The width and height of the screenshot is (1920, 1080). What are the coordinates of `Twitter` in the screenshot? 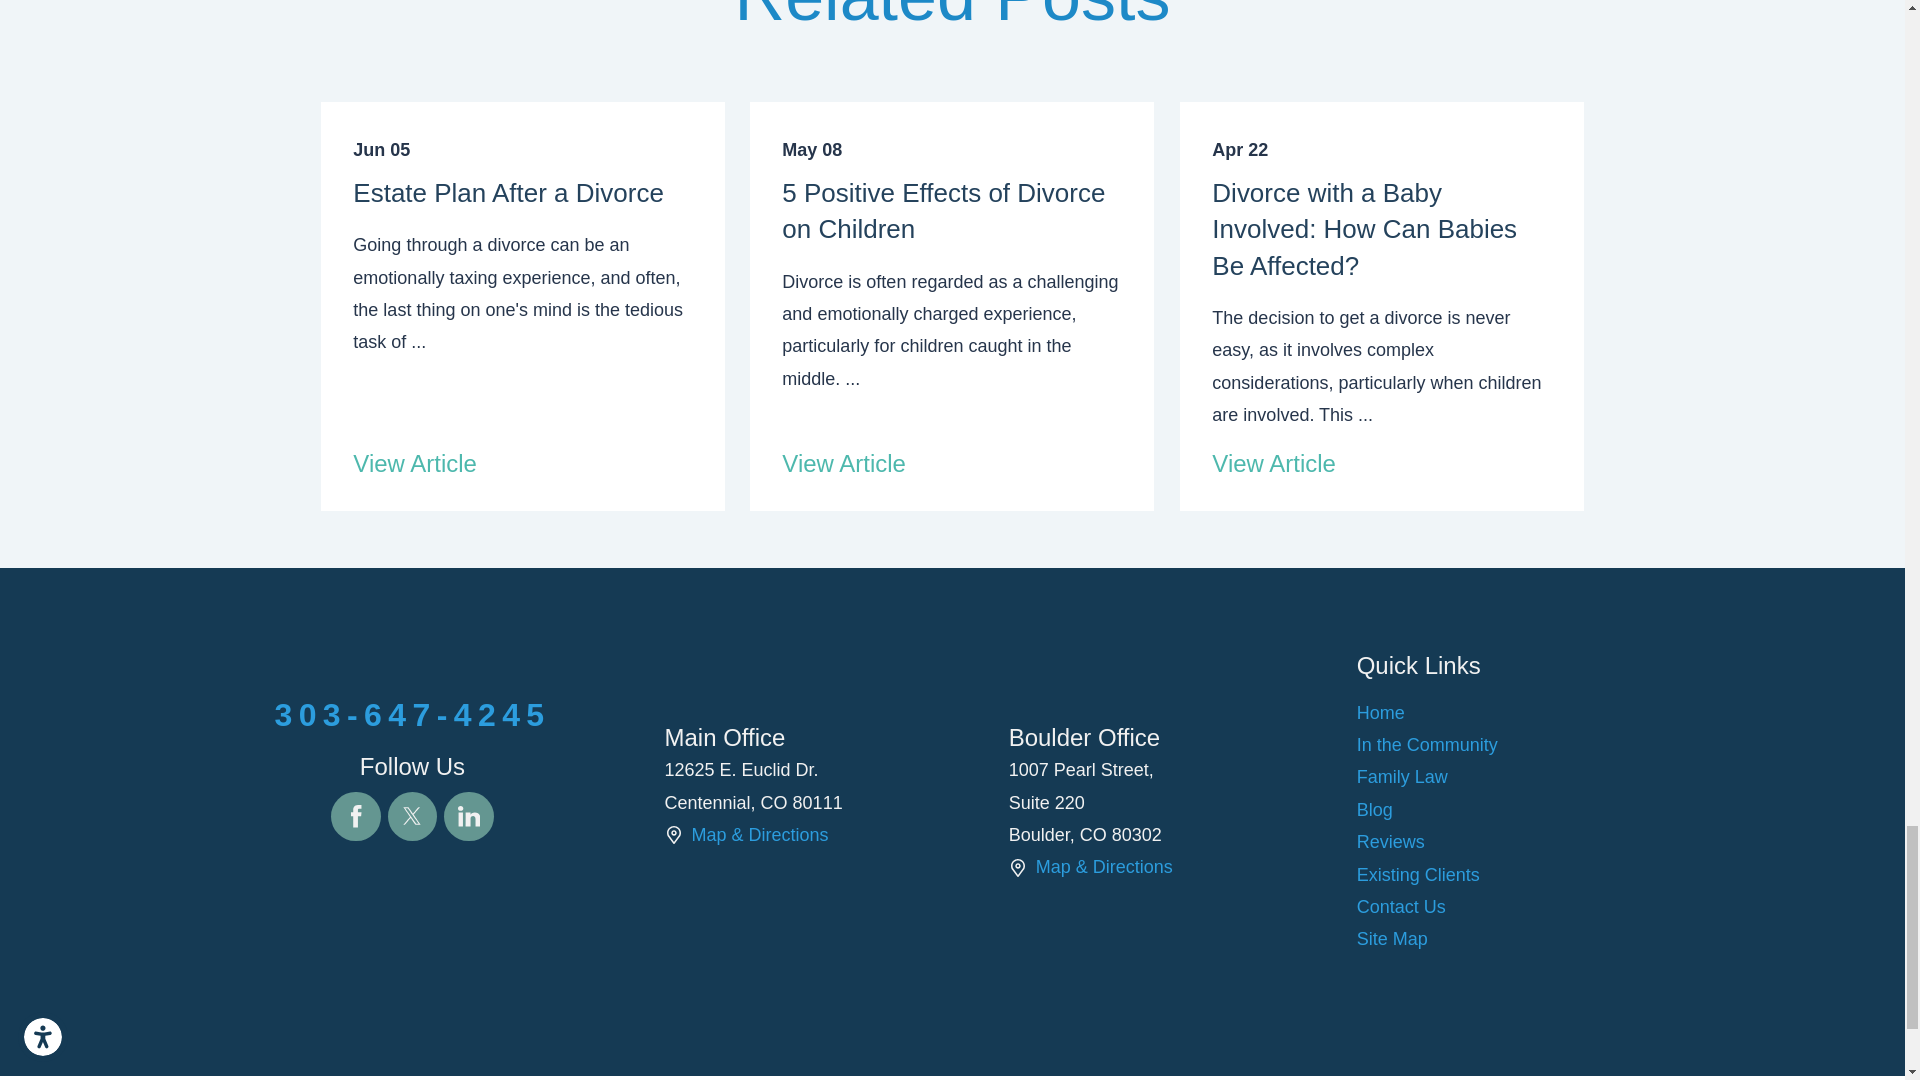 It's located at (412, 816).